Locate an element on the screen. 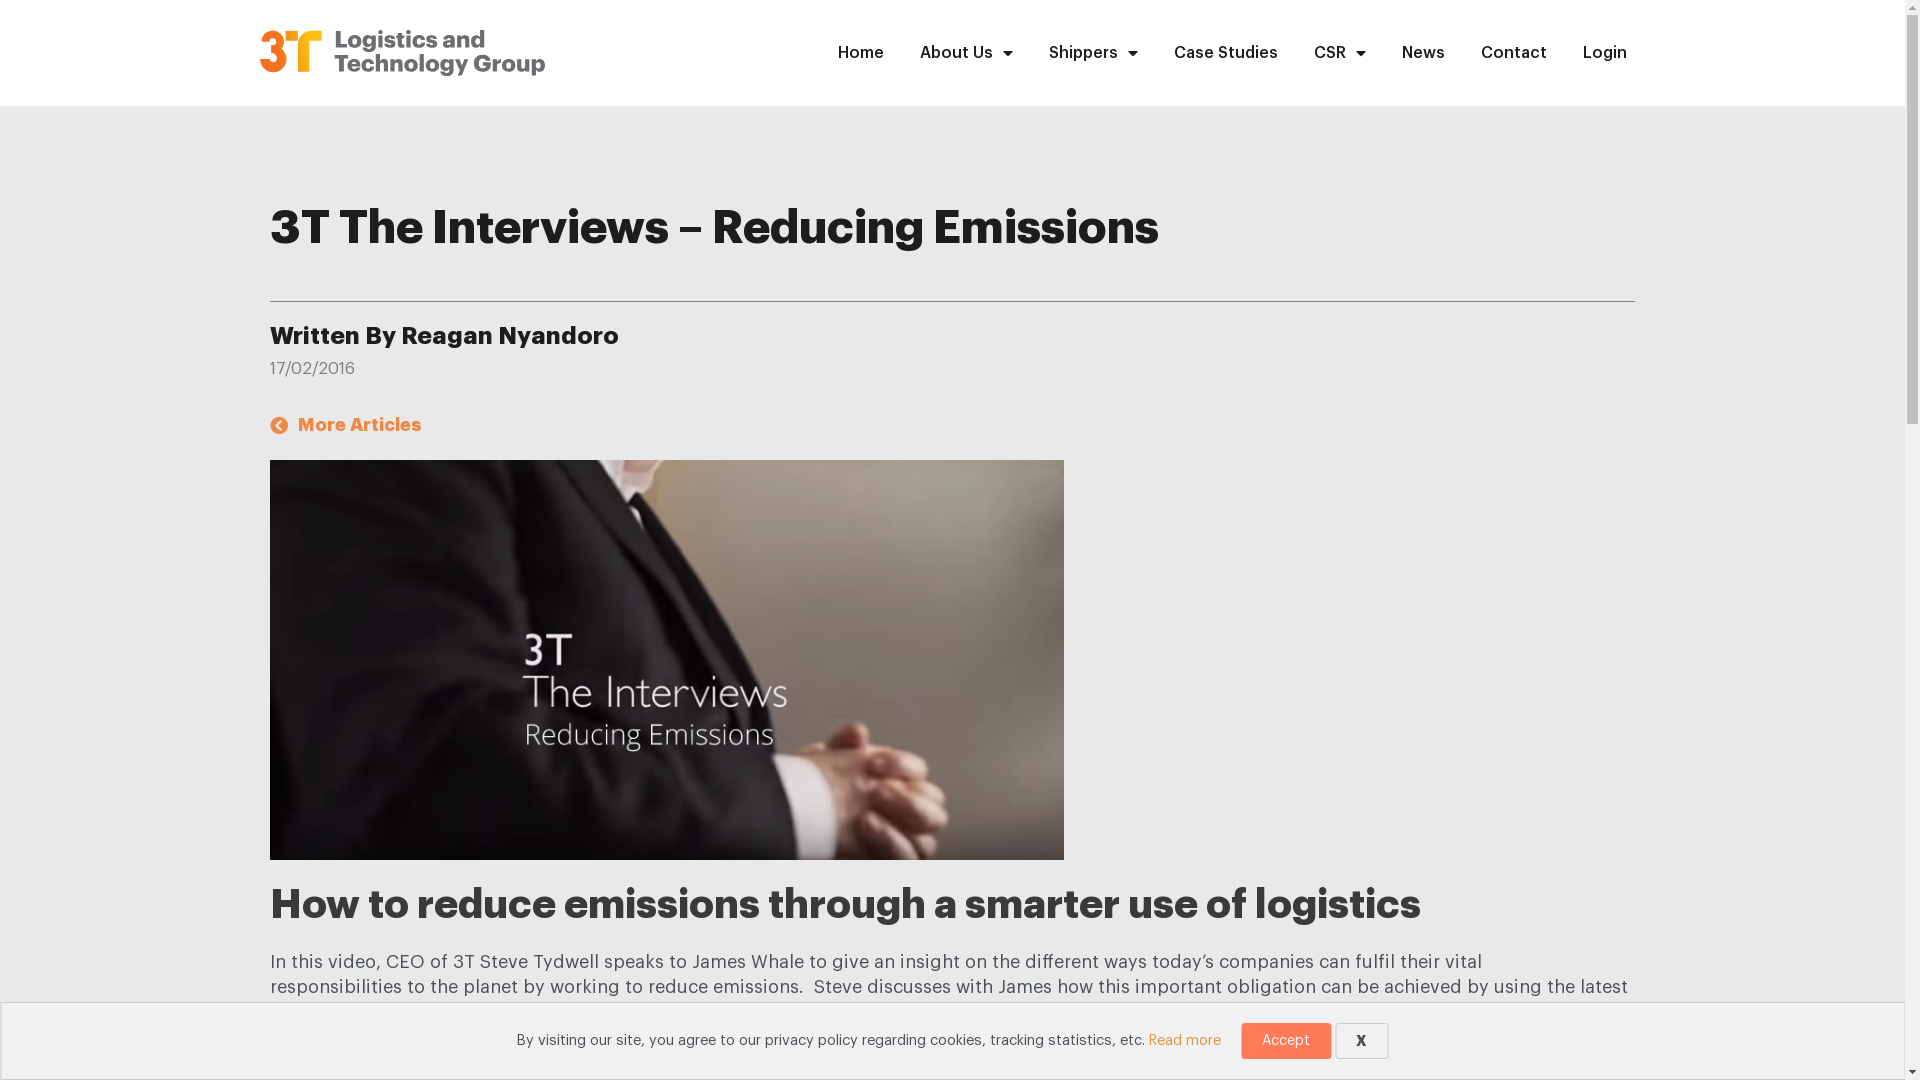  CSR is located at coordinates (1340, 53).